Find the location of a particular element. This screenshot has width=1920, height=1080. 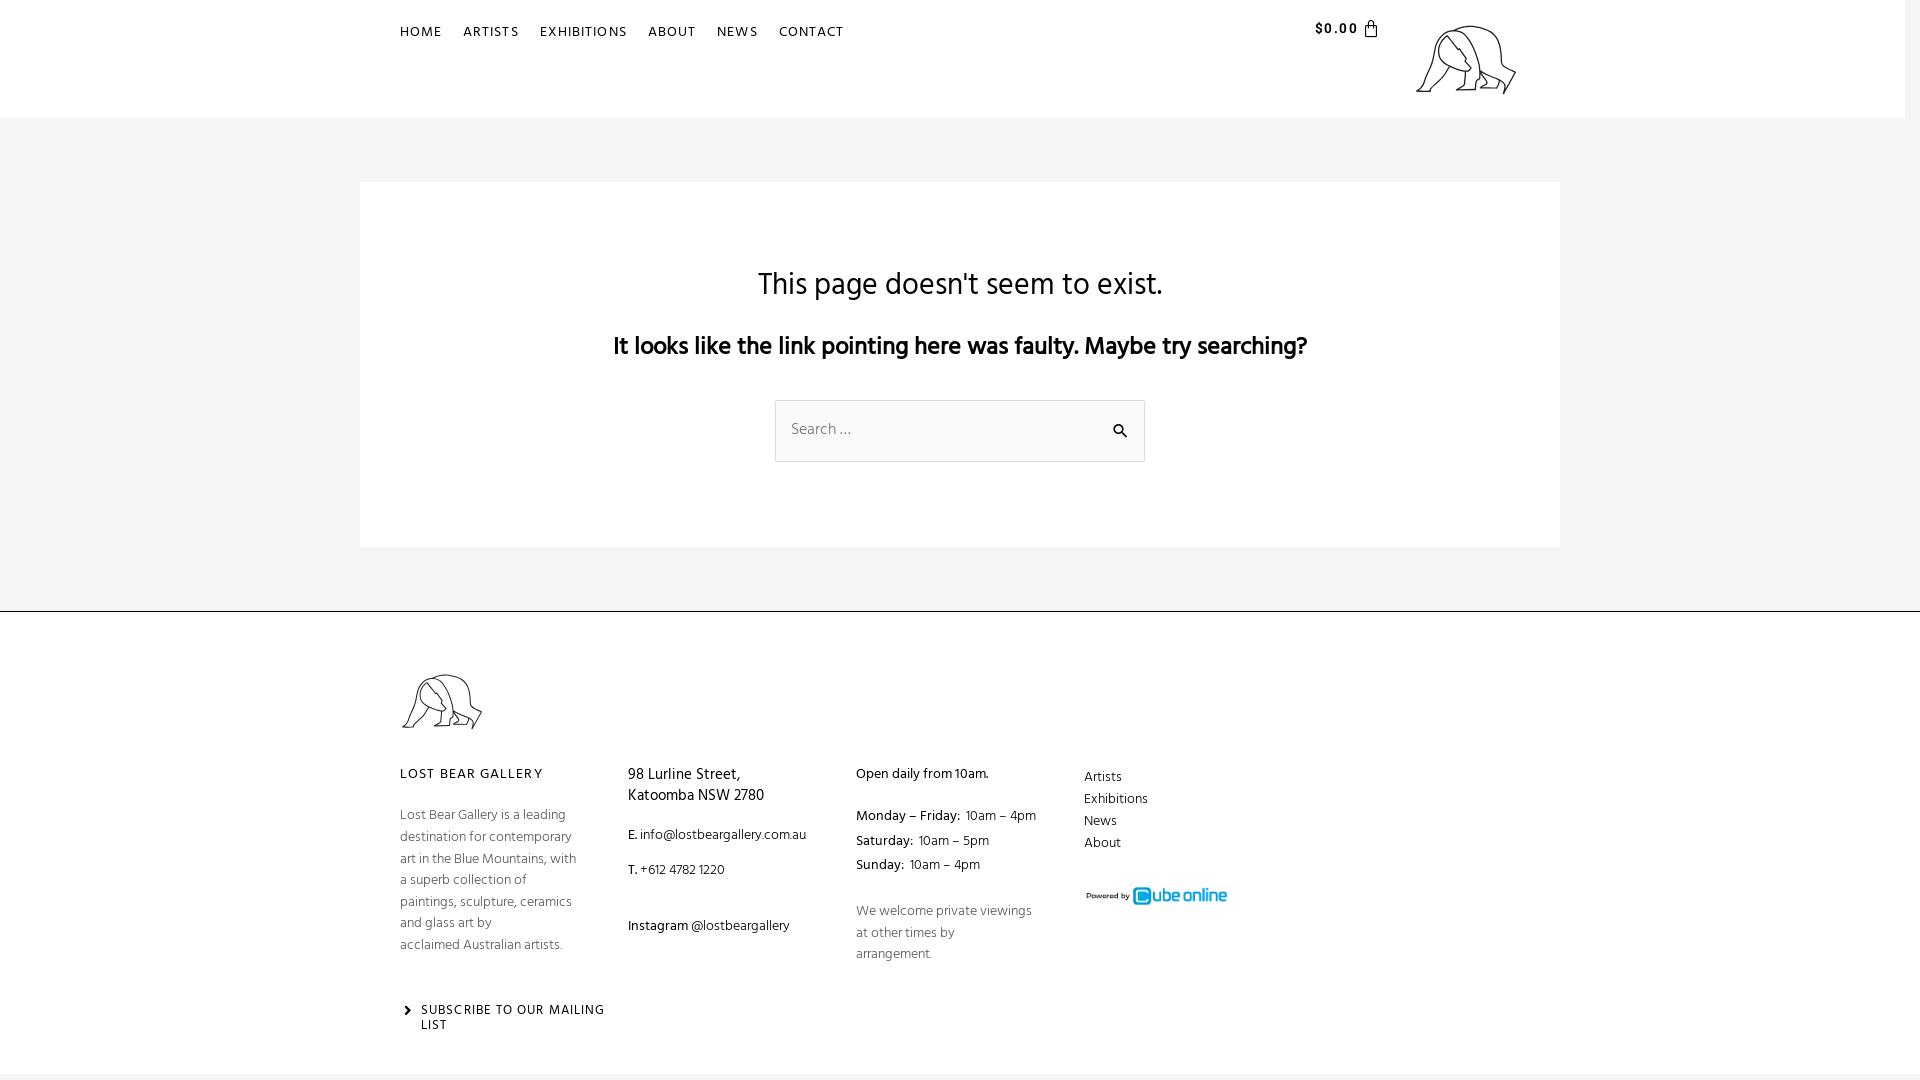

+612 4782 1220 is located at coordinates (682, 870).